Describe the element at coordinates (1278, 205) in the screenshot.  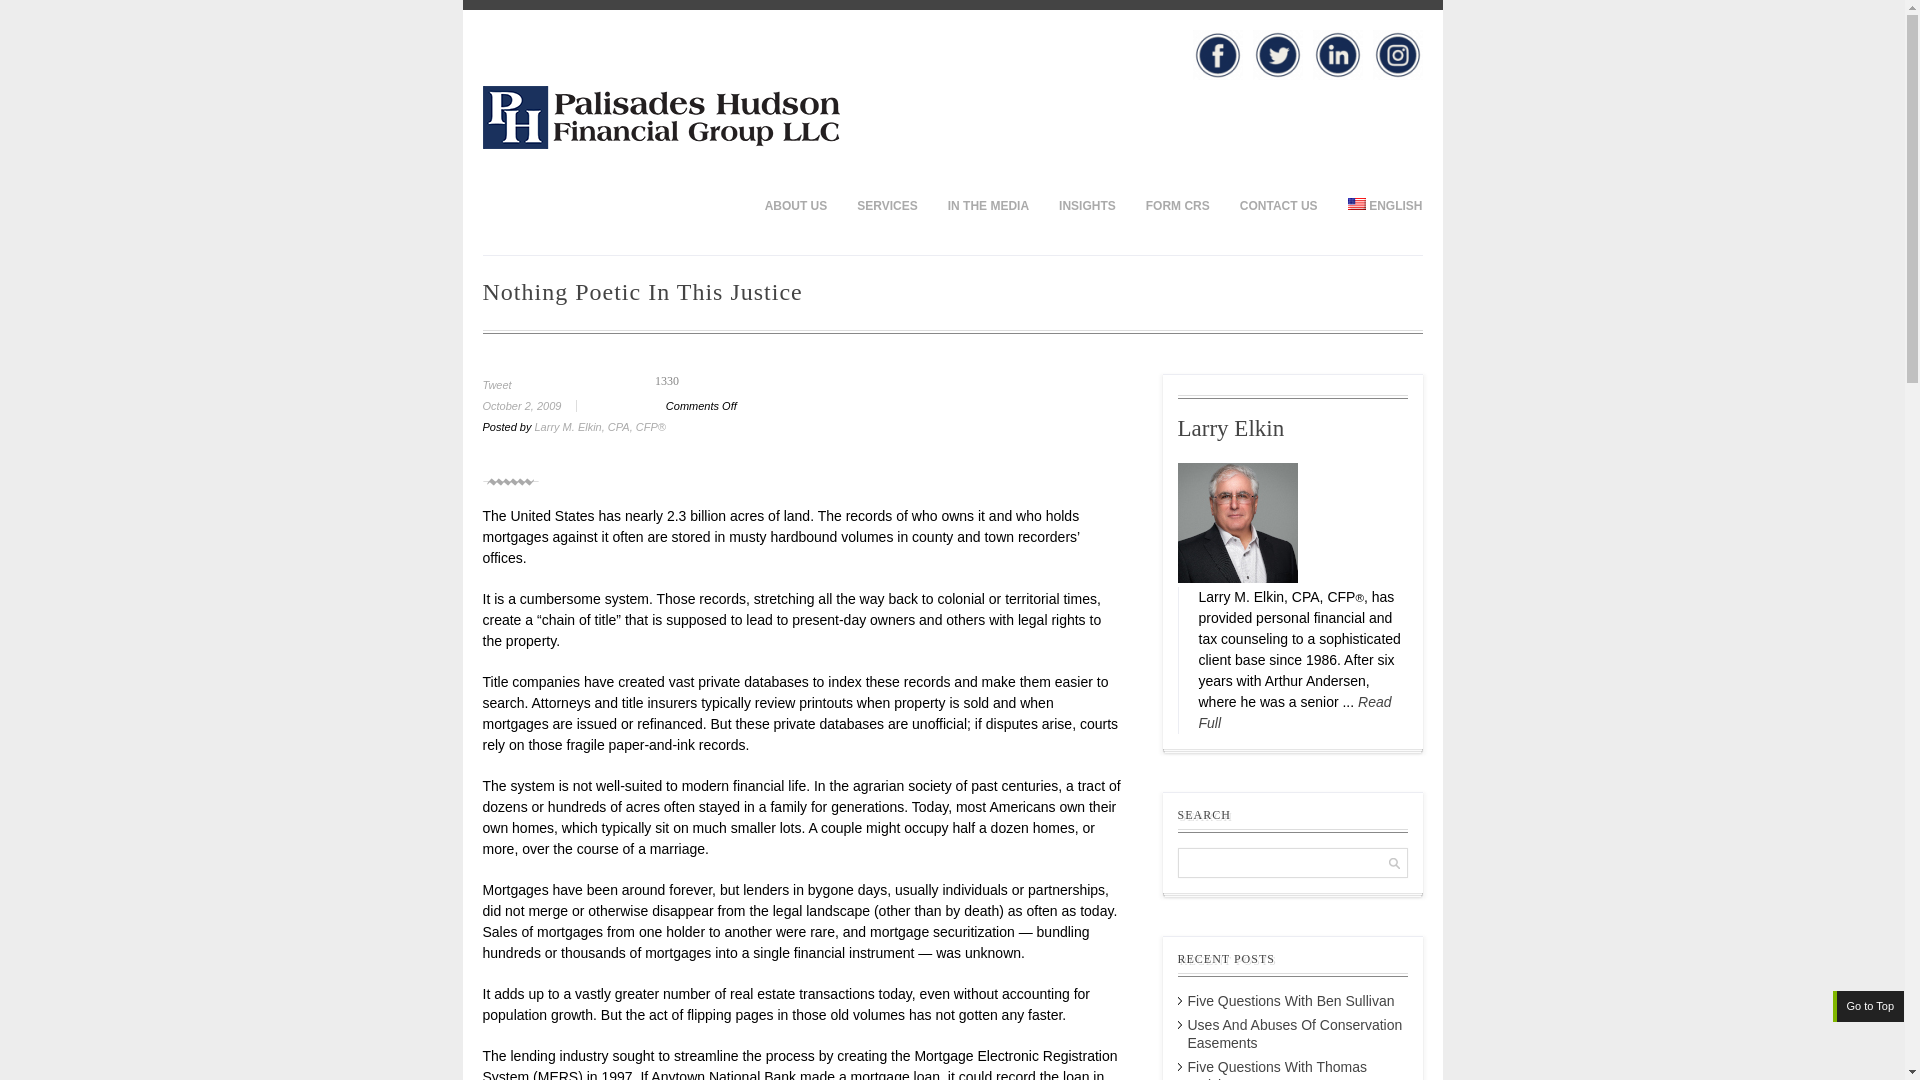
I see `CONTACT US` at that location.